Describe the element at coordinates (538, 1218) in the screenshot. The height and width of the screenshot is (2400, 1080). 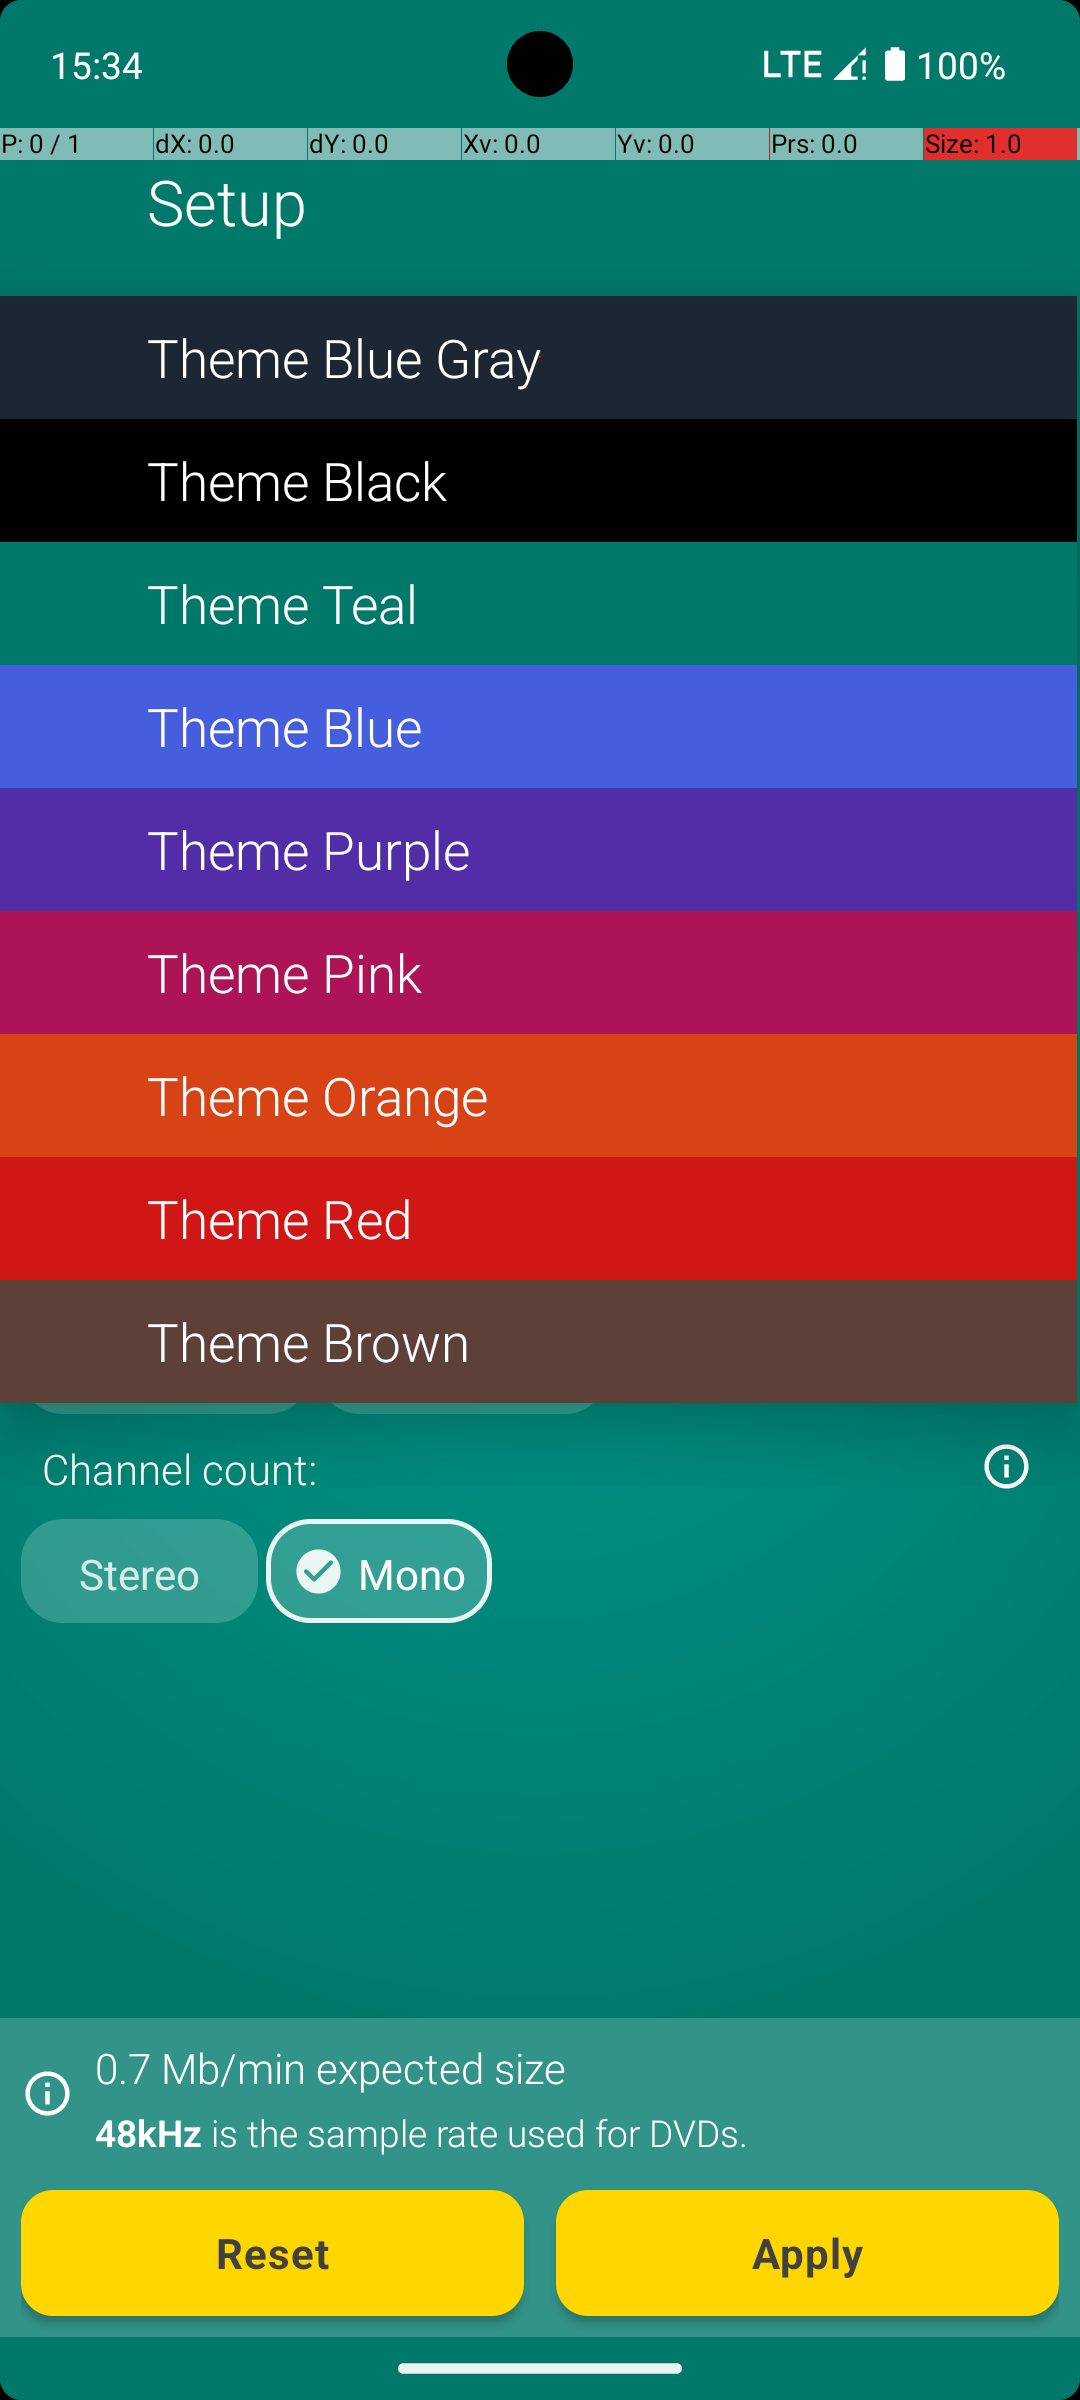
I see `Theme Red` at that location.